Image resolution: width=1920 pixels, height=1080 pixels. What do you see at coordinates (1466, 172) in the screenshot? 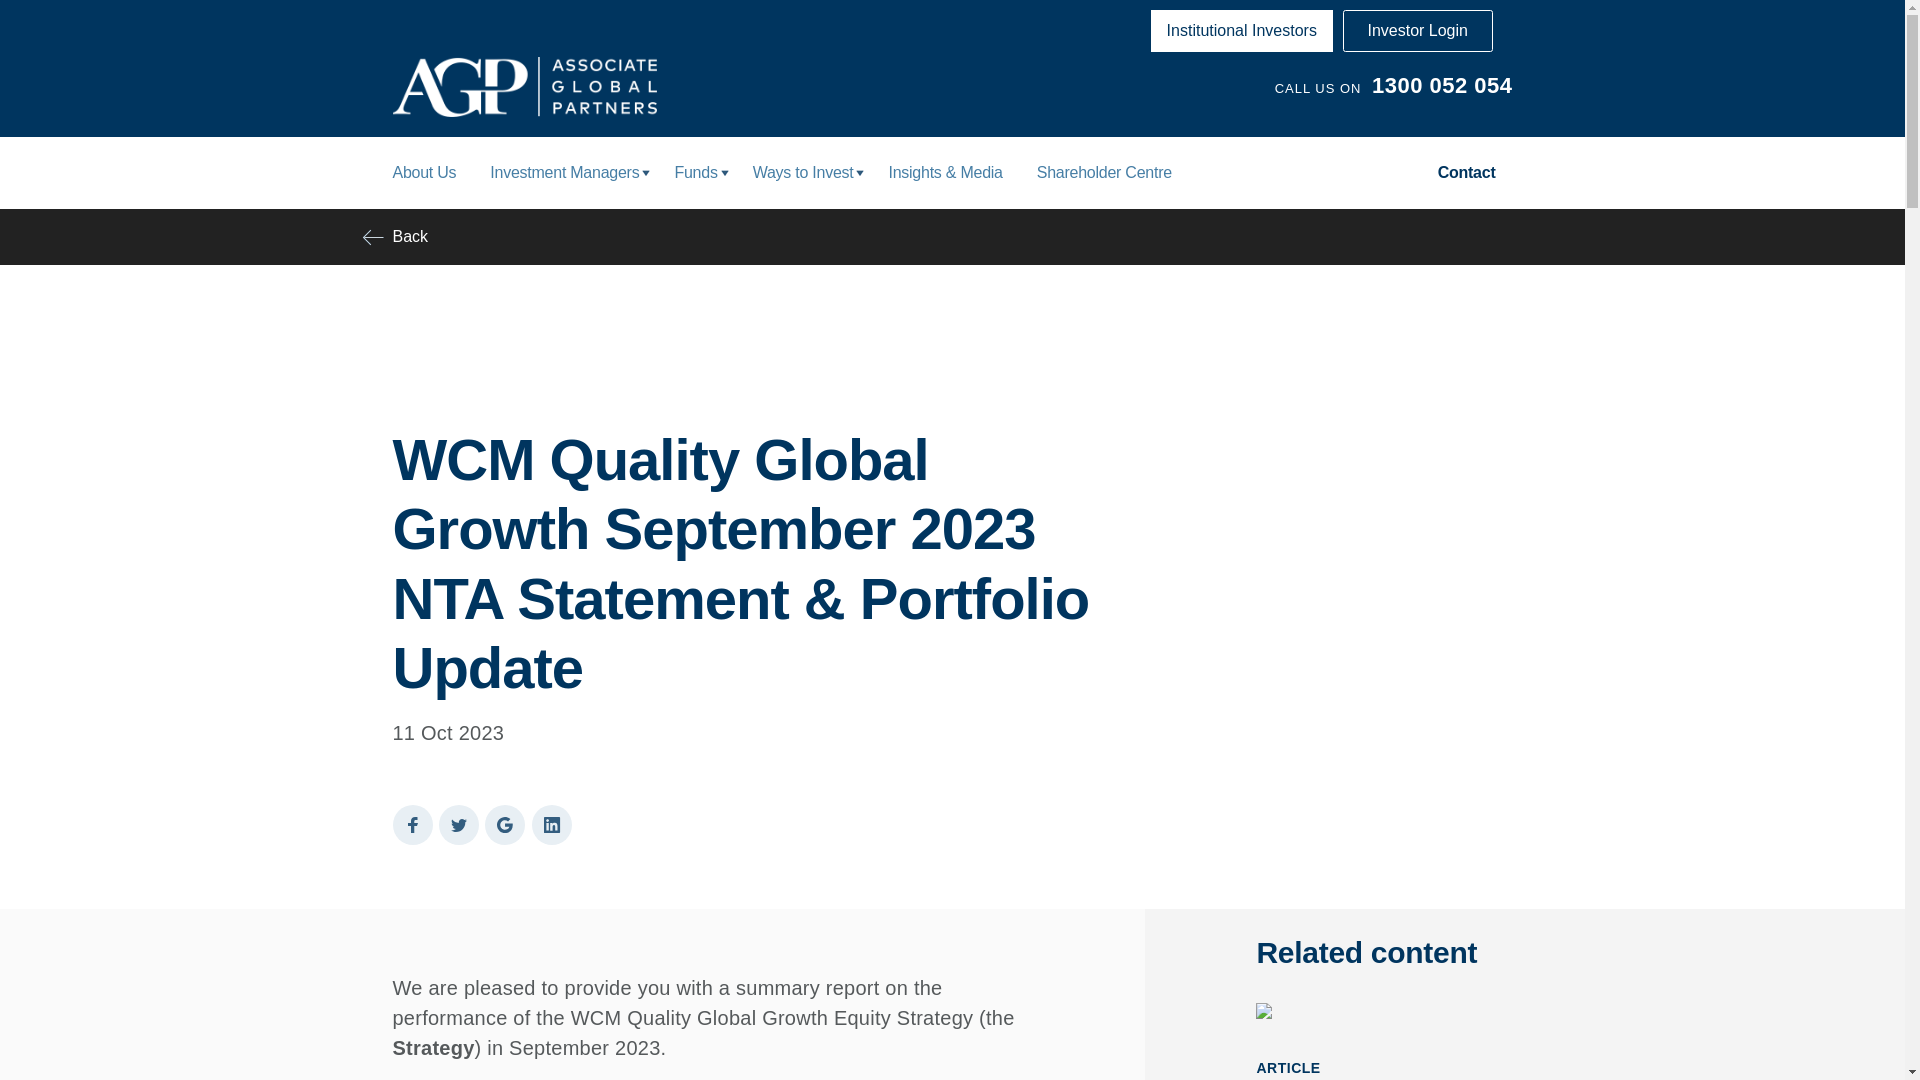
I see `Contact` at bounding box center [1466, 172].